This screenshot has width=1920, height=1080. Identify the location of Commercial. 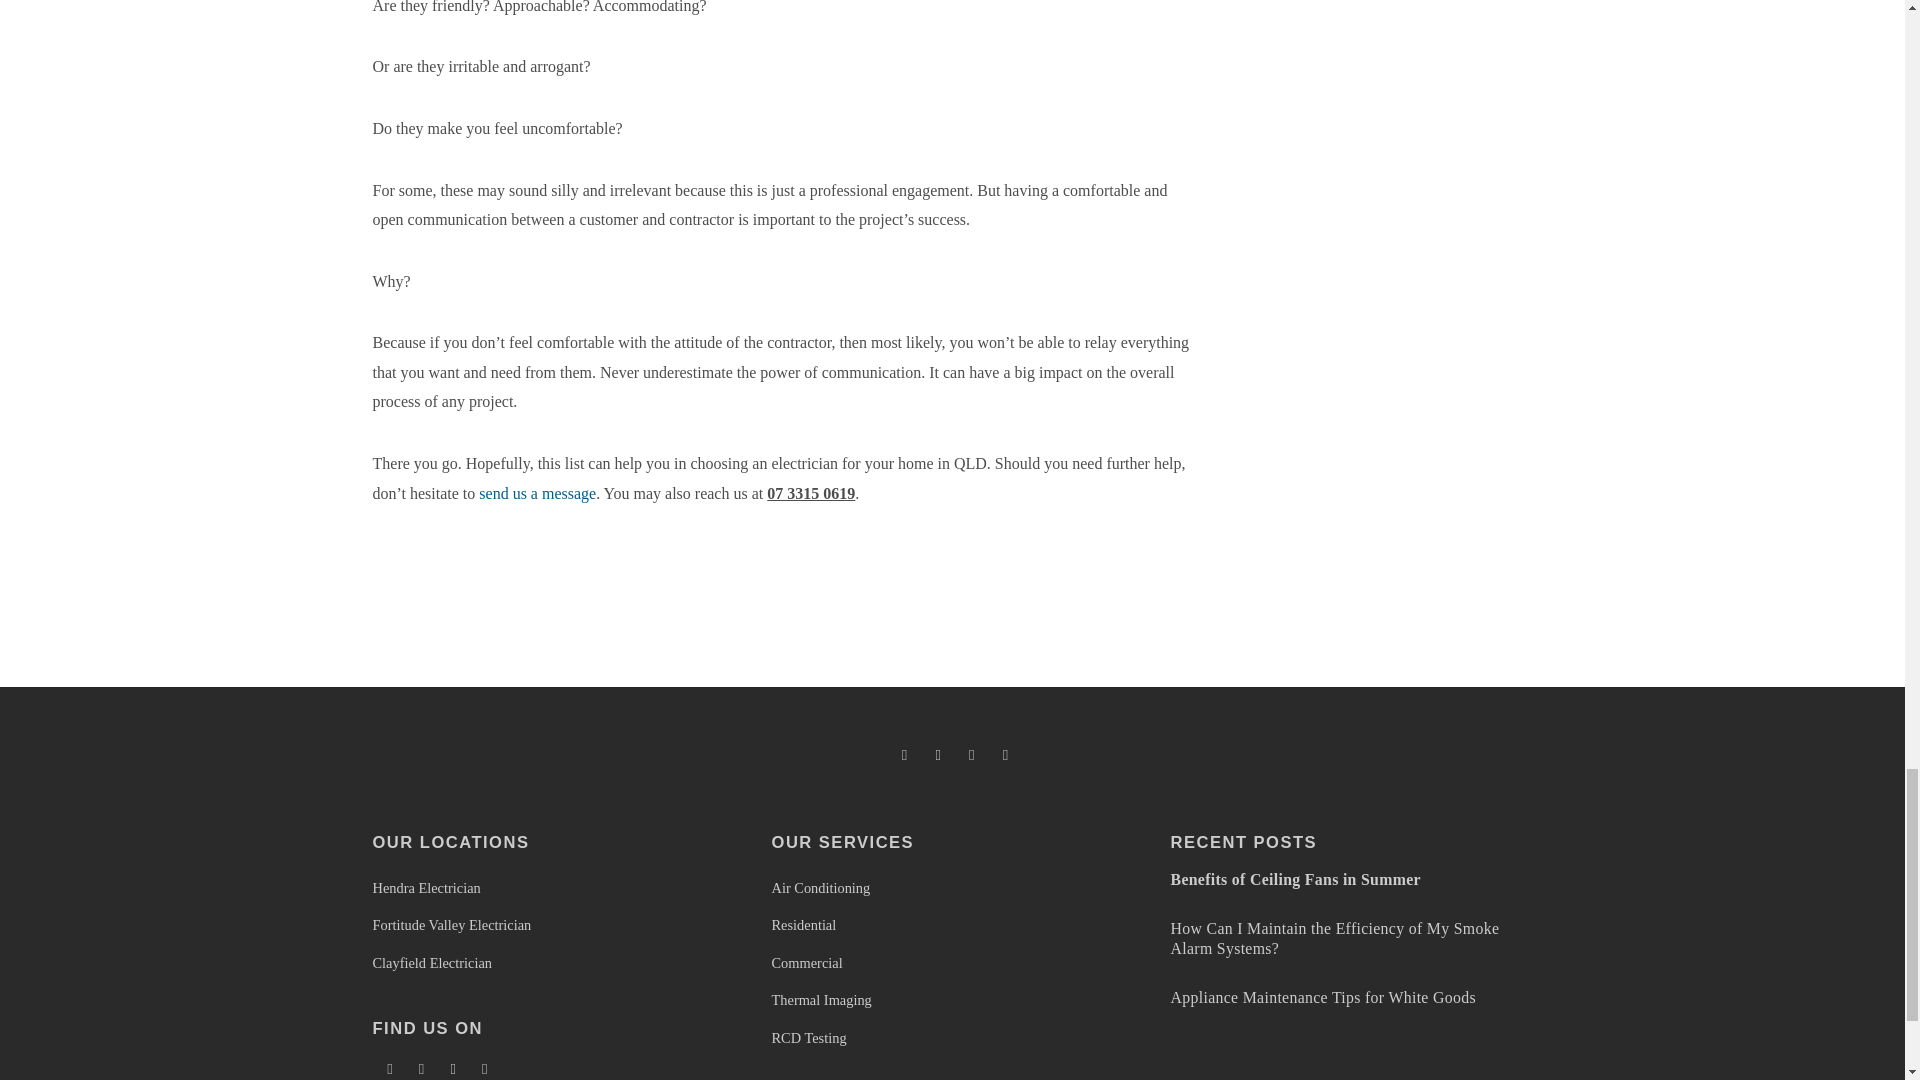
(806, 962).